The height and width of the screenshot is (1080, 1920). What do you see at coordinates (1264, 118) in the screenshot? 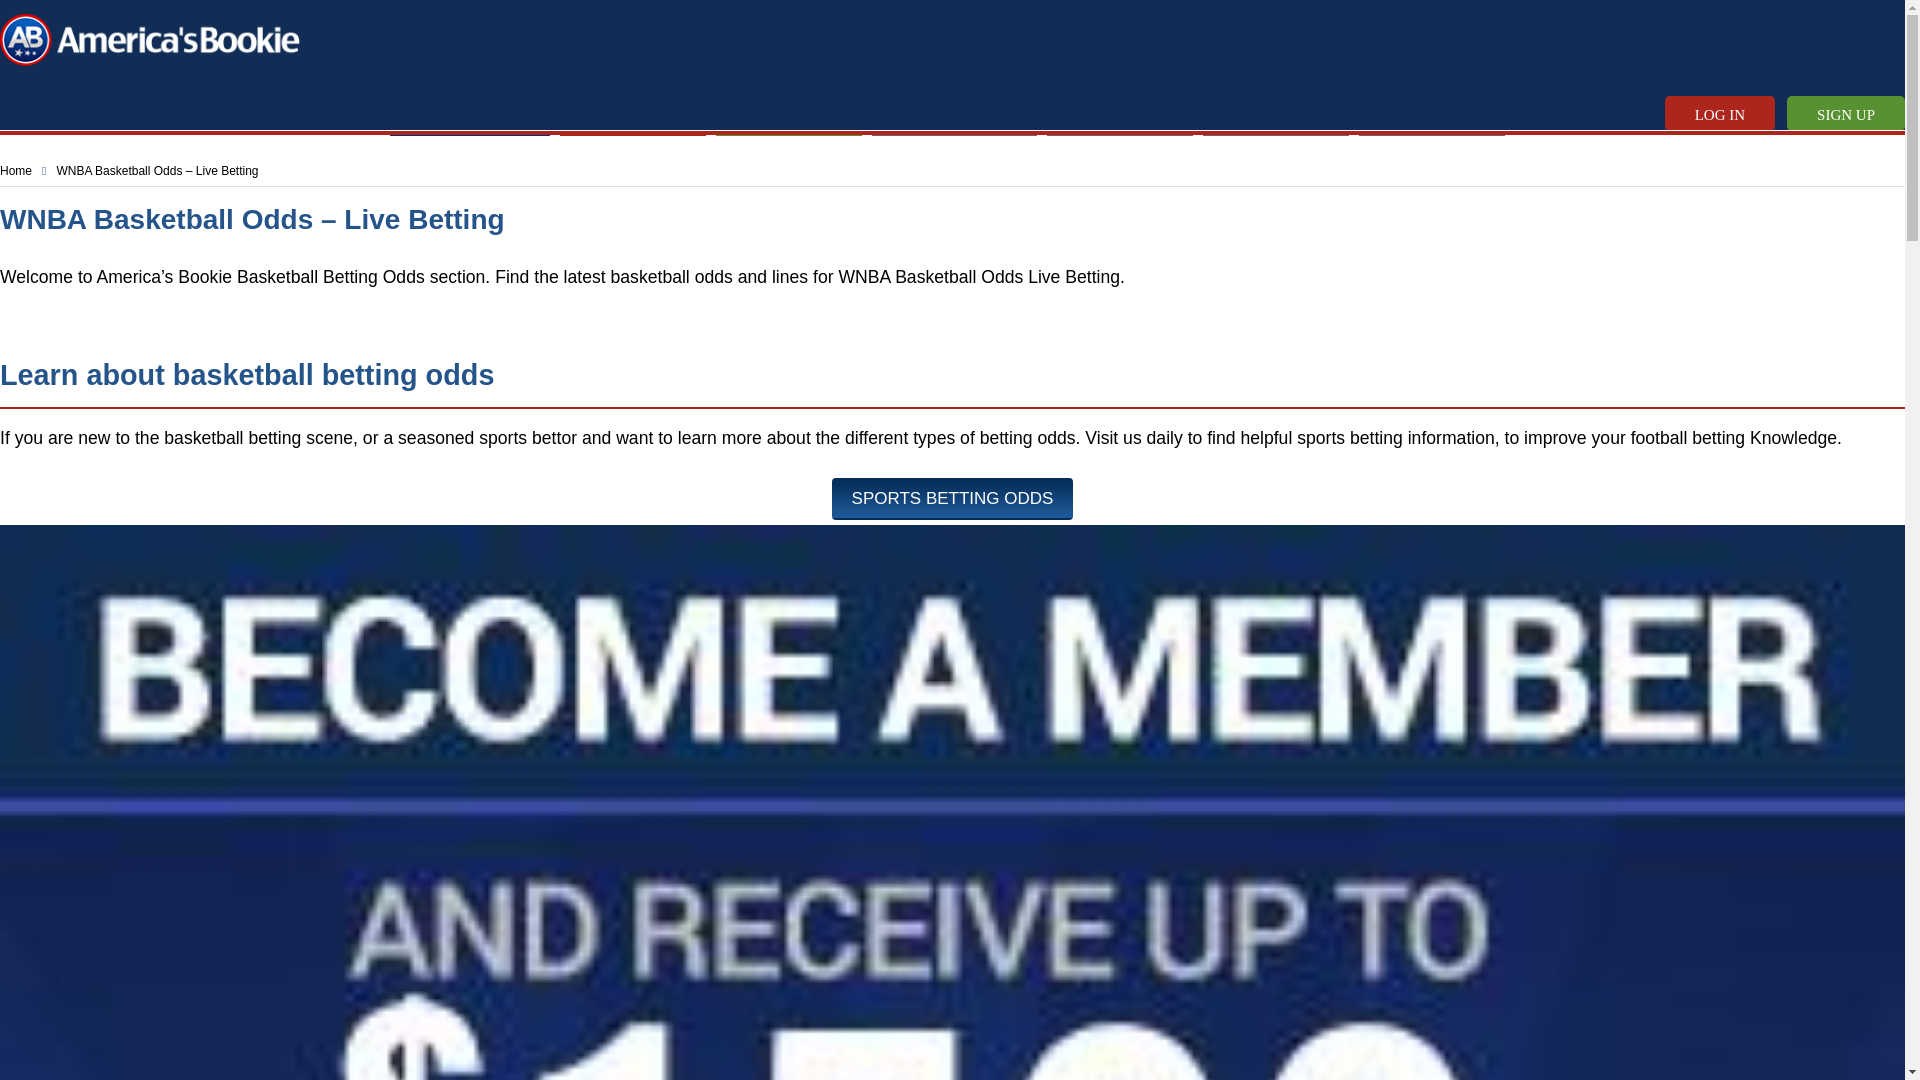
I see `BONUSES` at bounding box center [1264, 118].